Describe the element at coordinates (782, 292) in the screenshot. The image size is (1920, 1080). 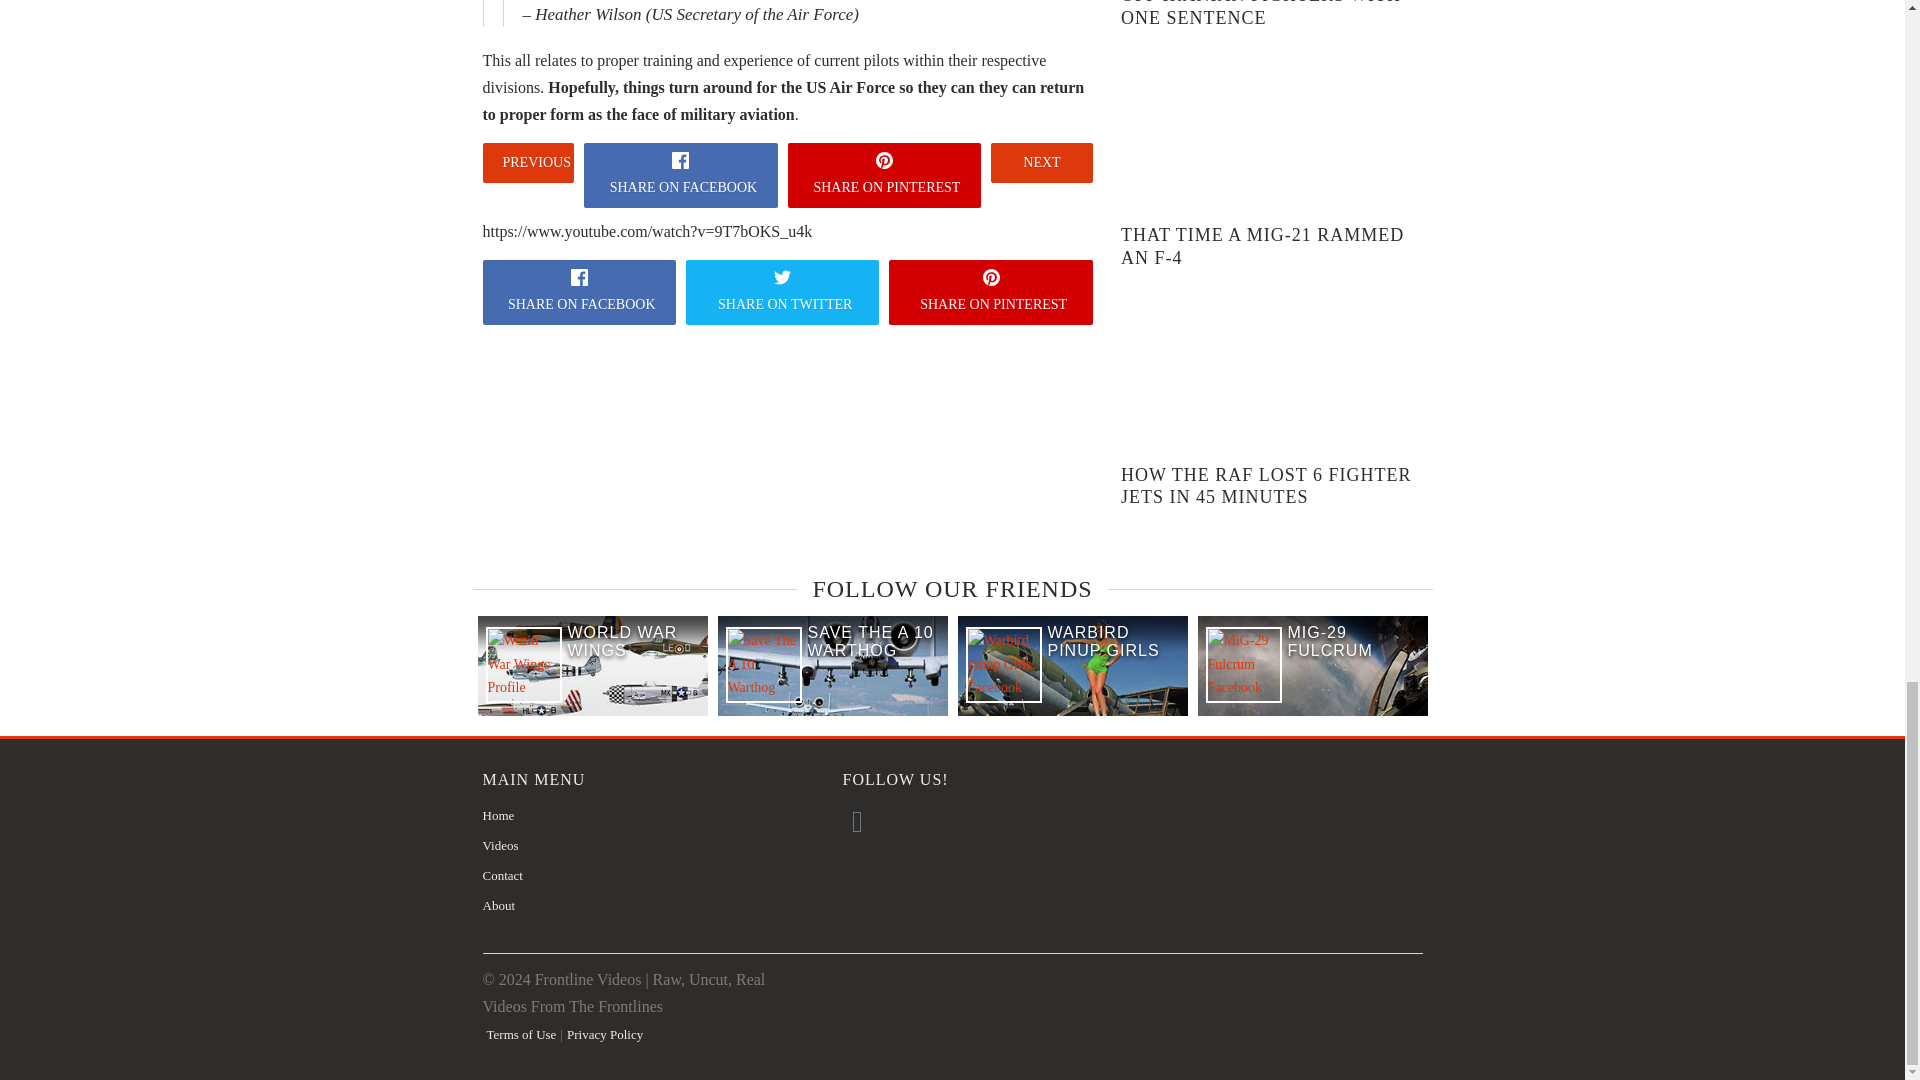
I see `SHARE ON TWITTER` at that location.